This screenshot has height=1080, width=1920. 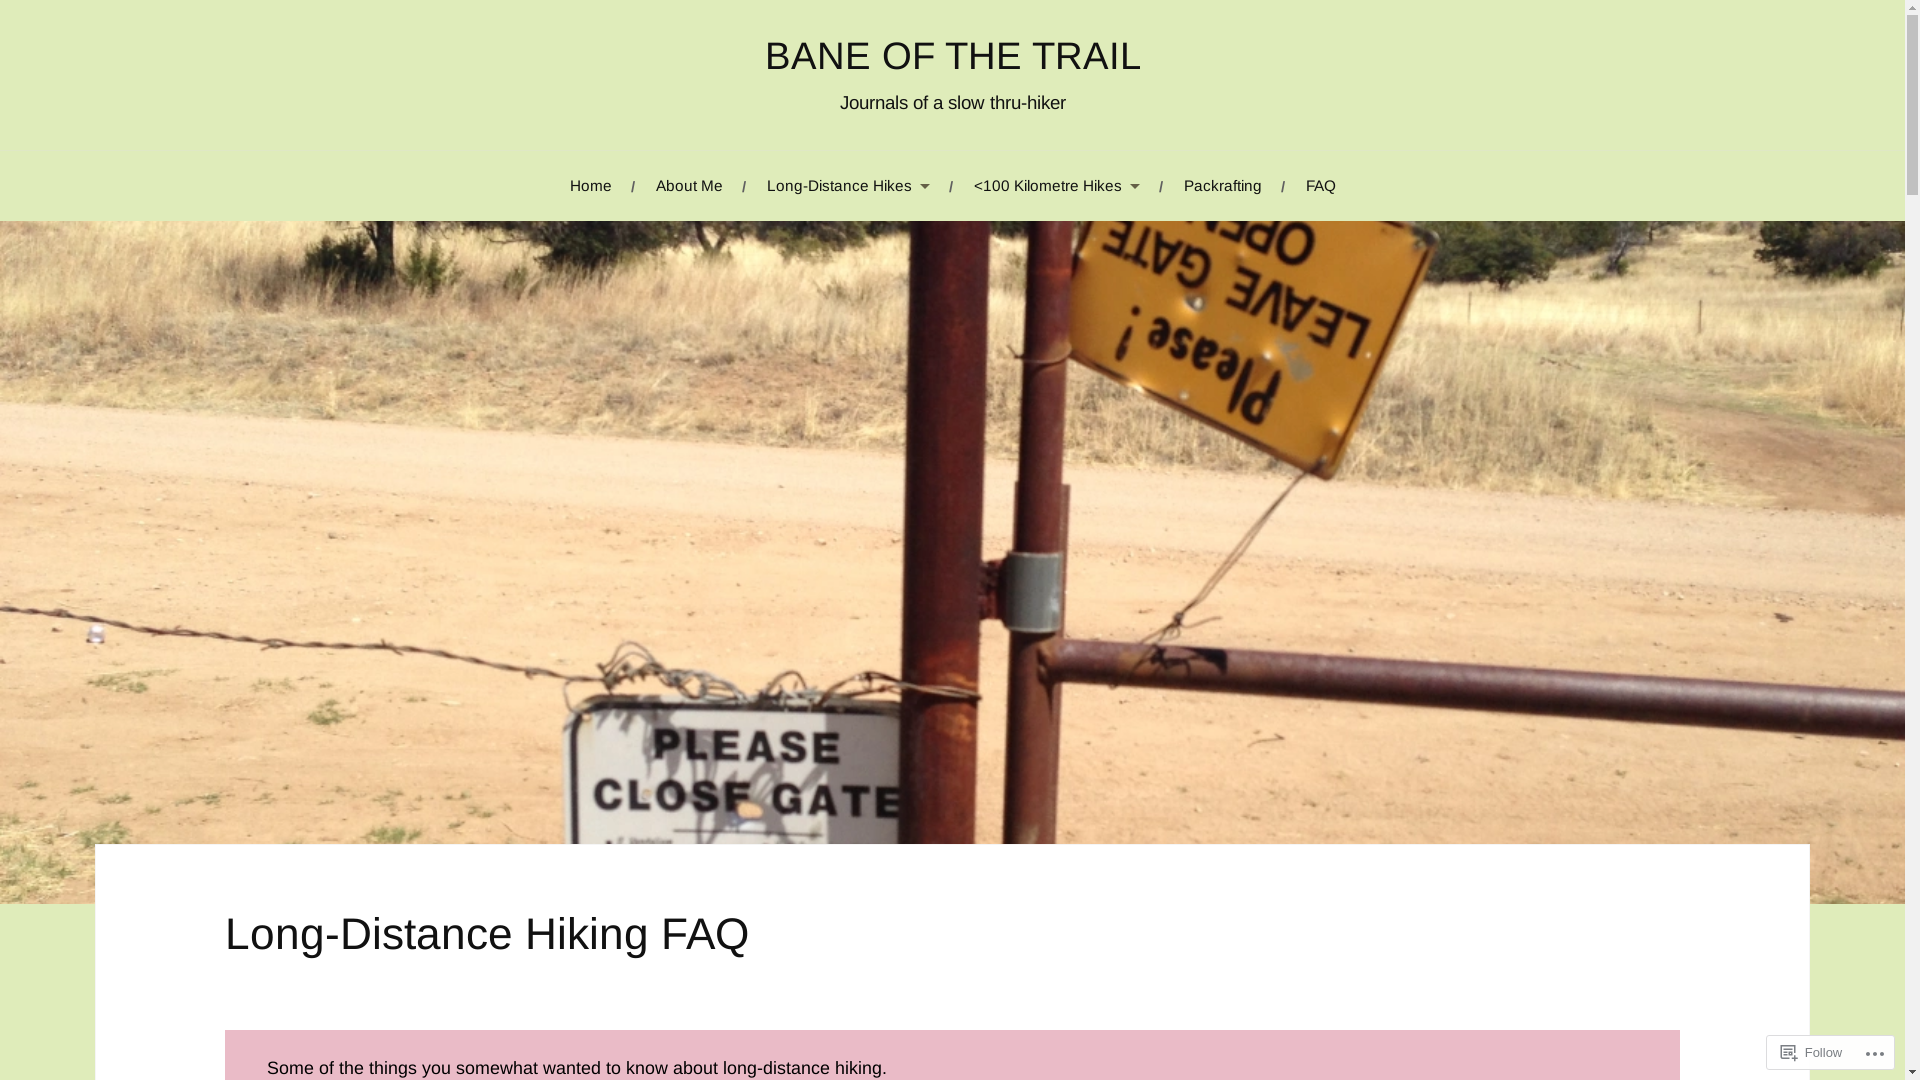 I want to click on Follow, so click(x=1812, y=1052).